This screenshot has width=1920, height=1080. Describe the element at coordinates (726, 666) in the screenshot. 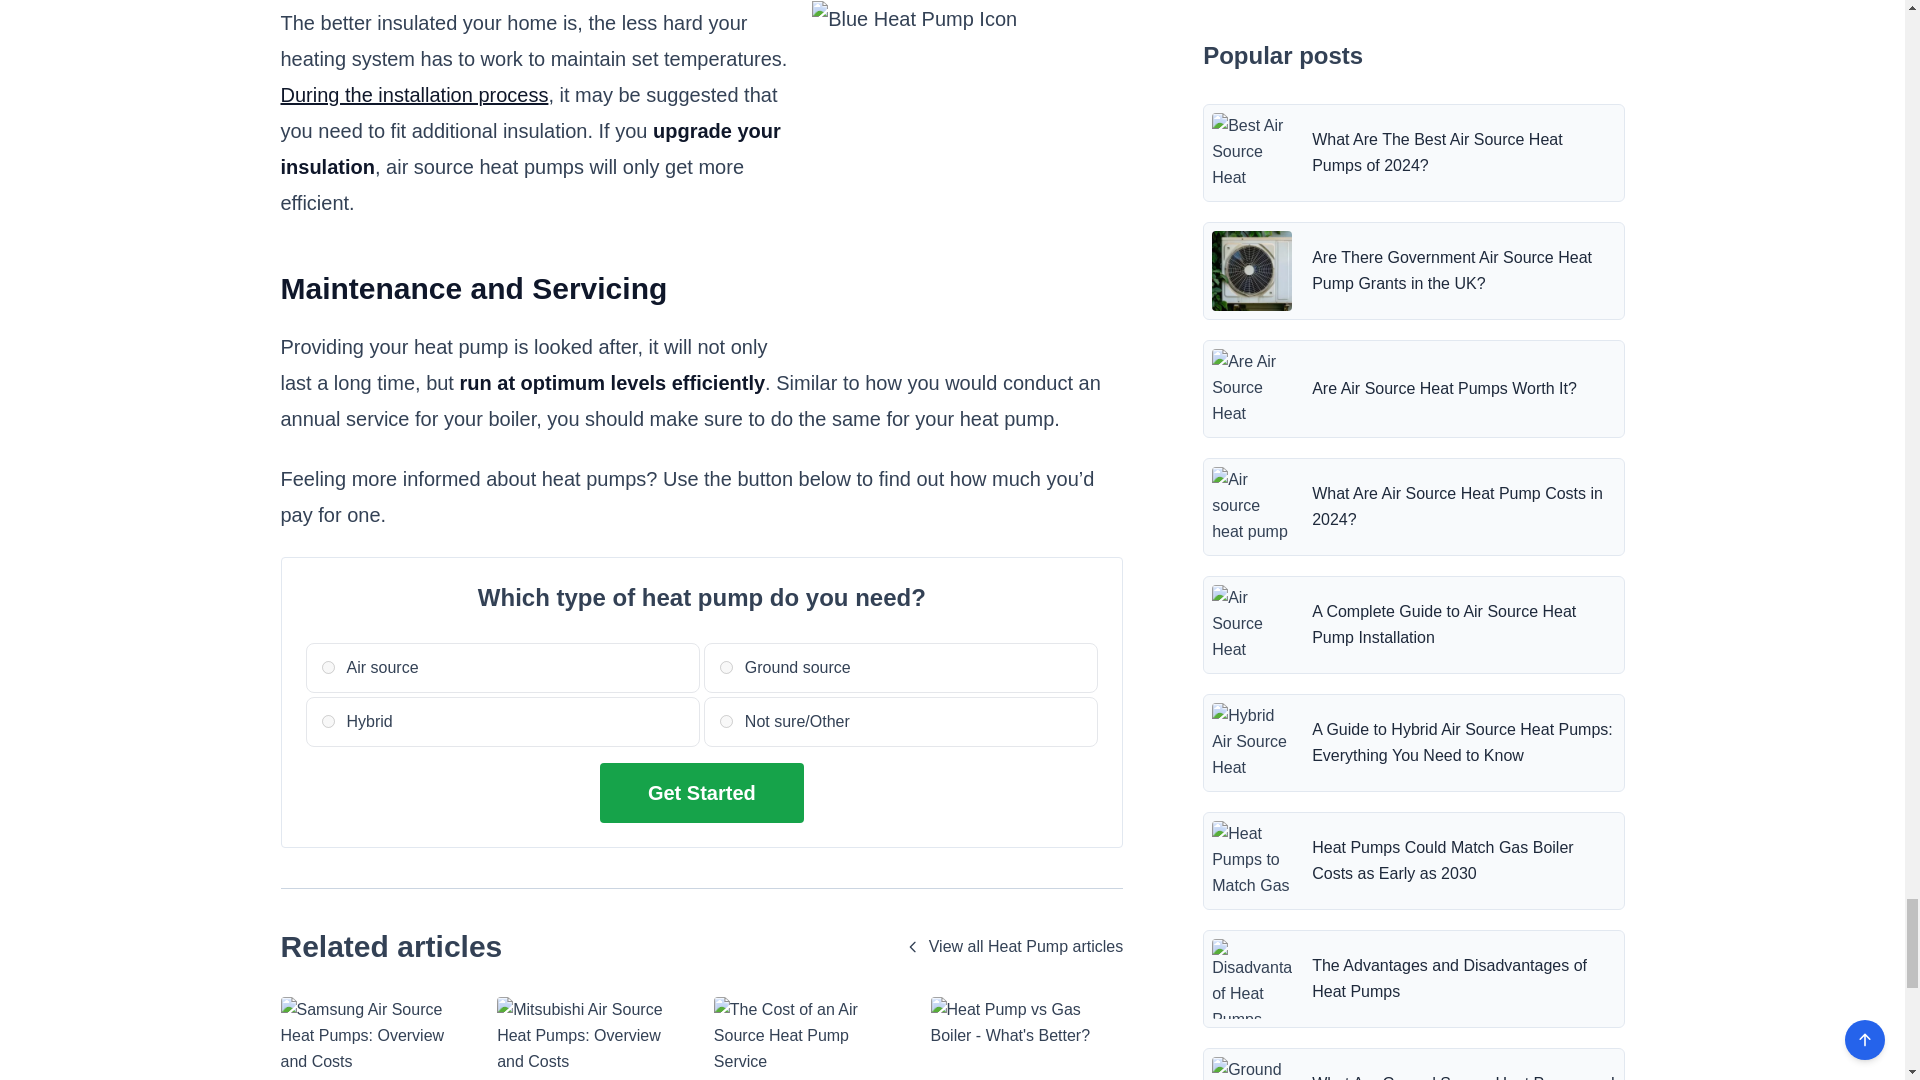

I see `on` at that location.